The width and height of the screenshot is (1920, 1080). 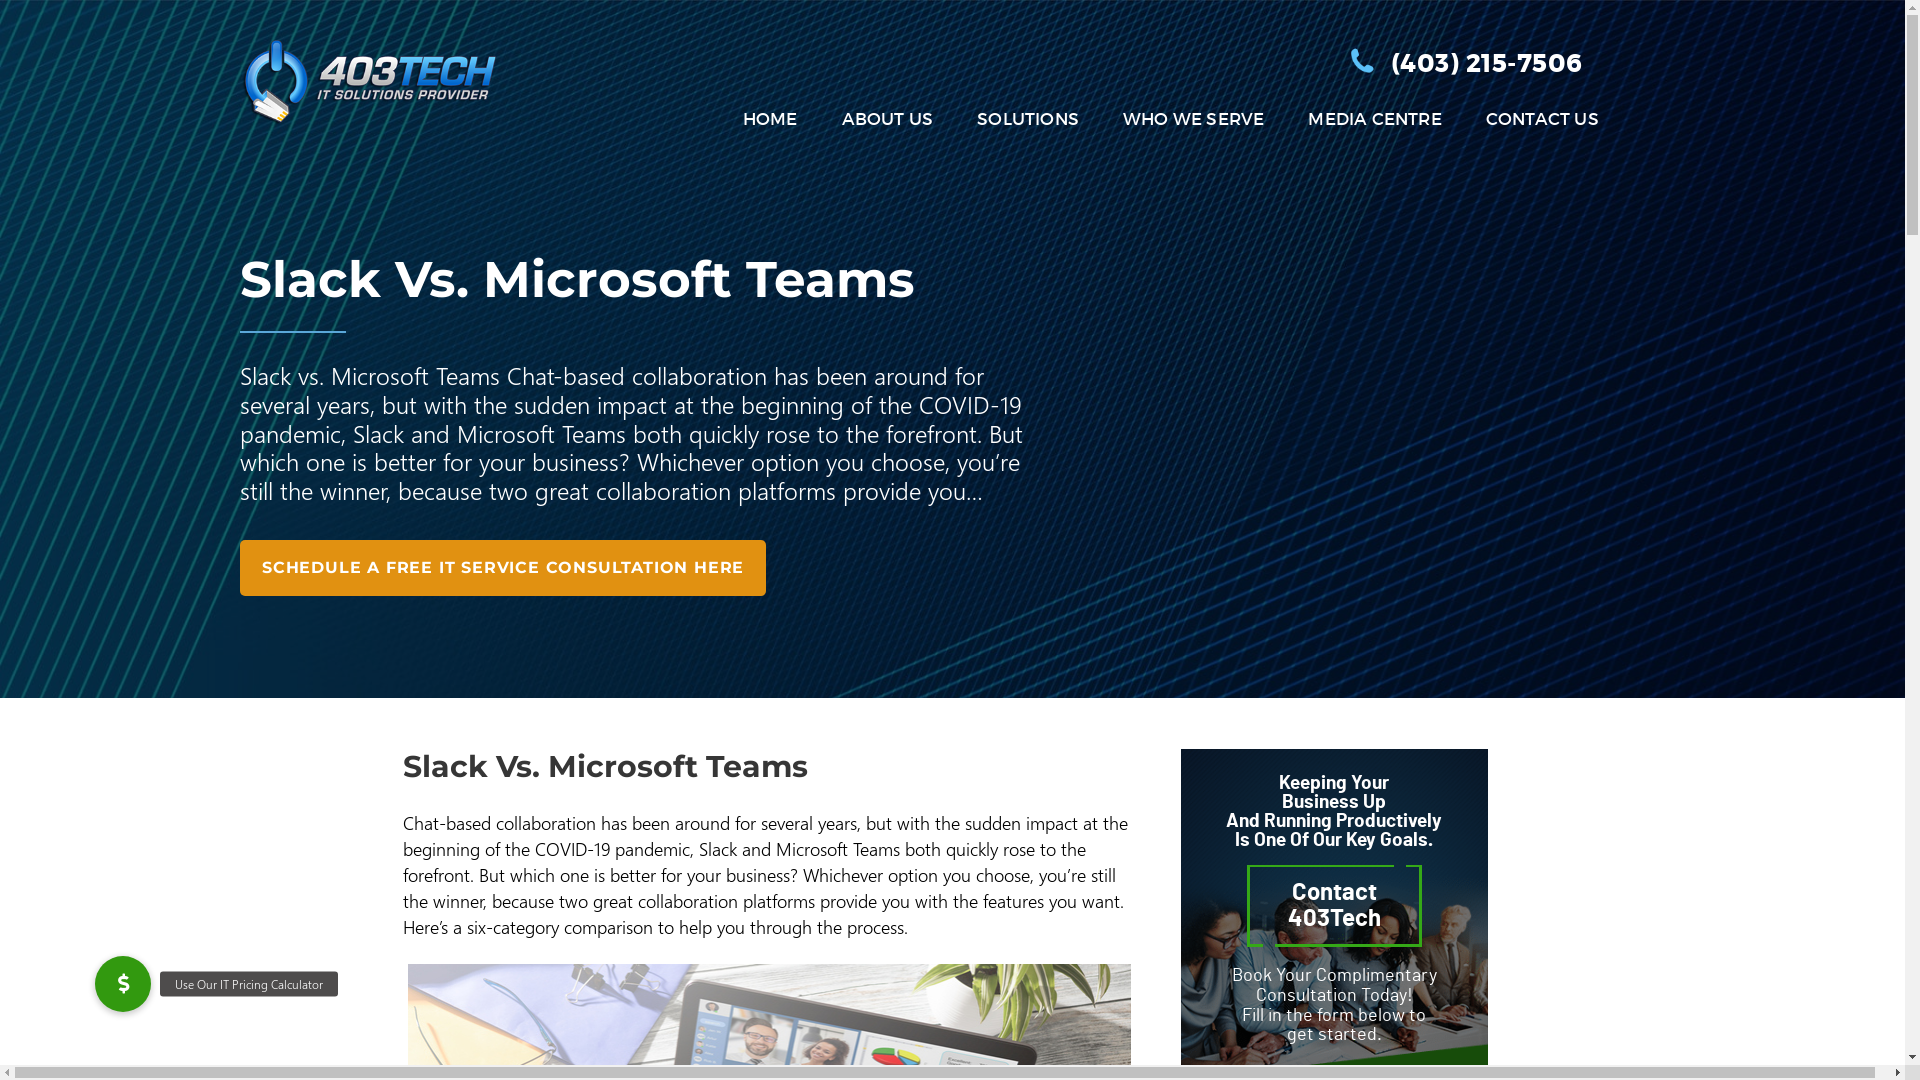 What do you see at coordinates (1194, 120) in the screenshot?
I see `WHO WE SERVE` at bounding box center [1194, 120].